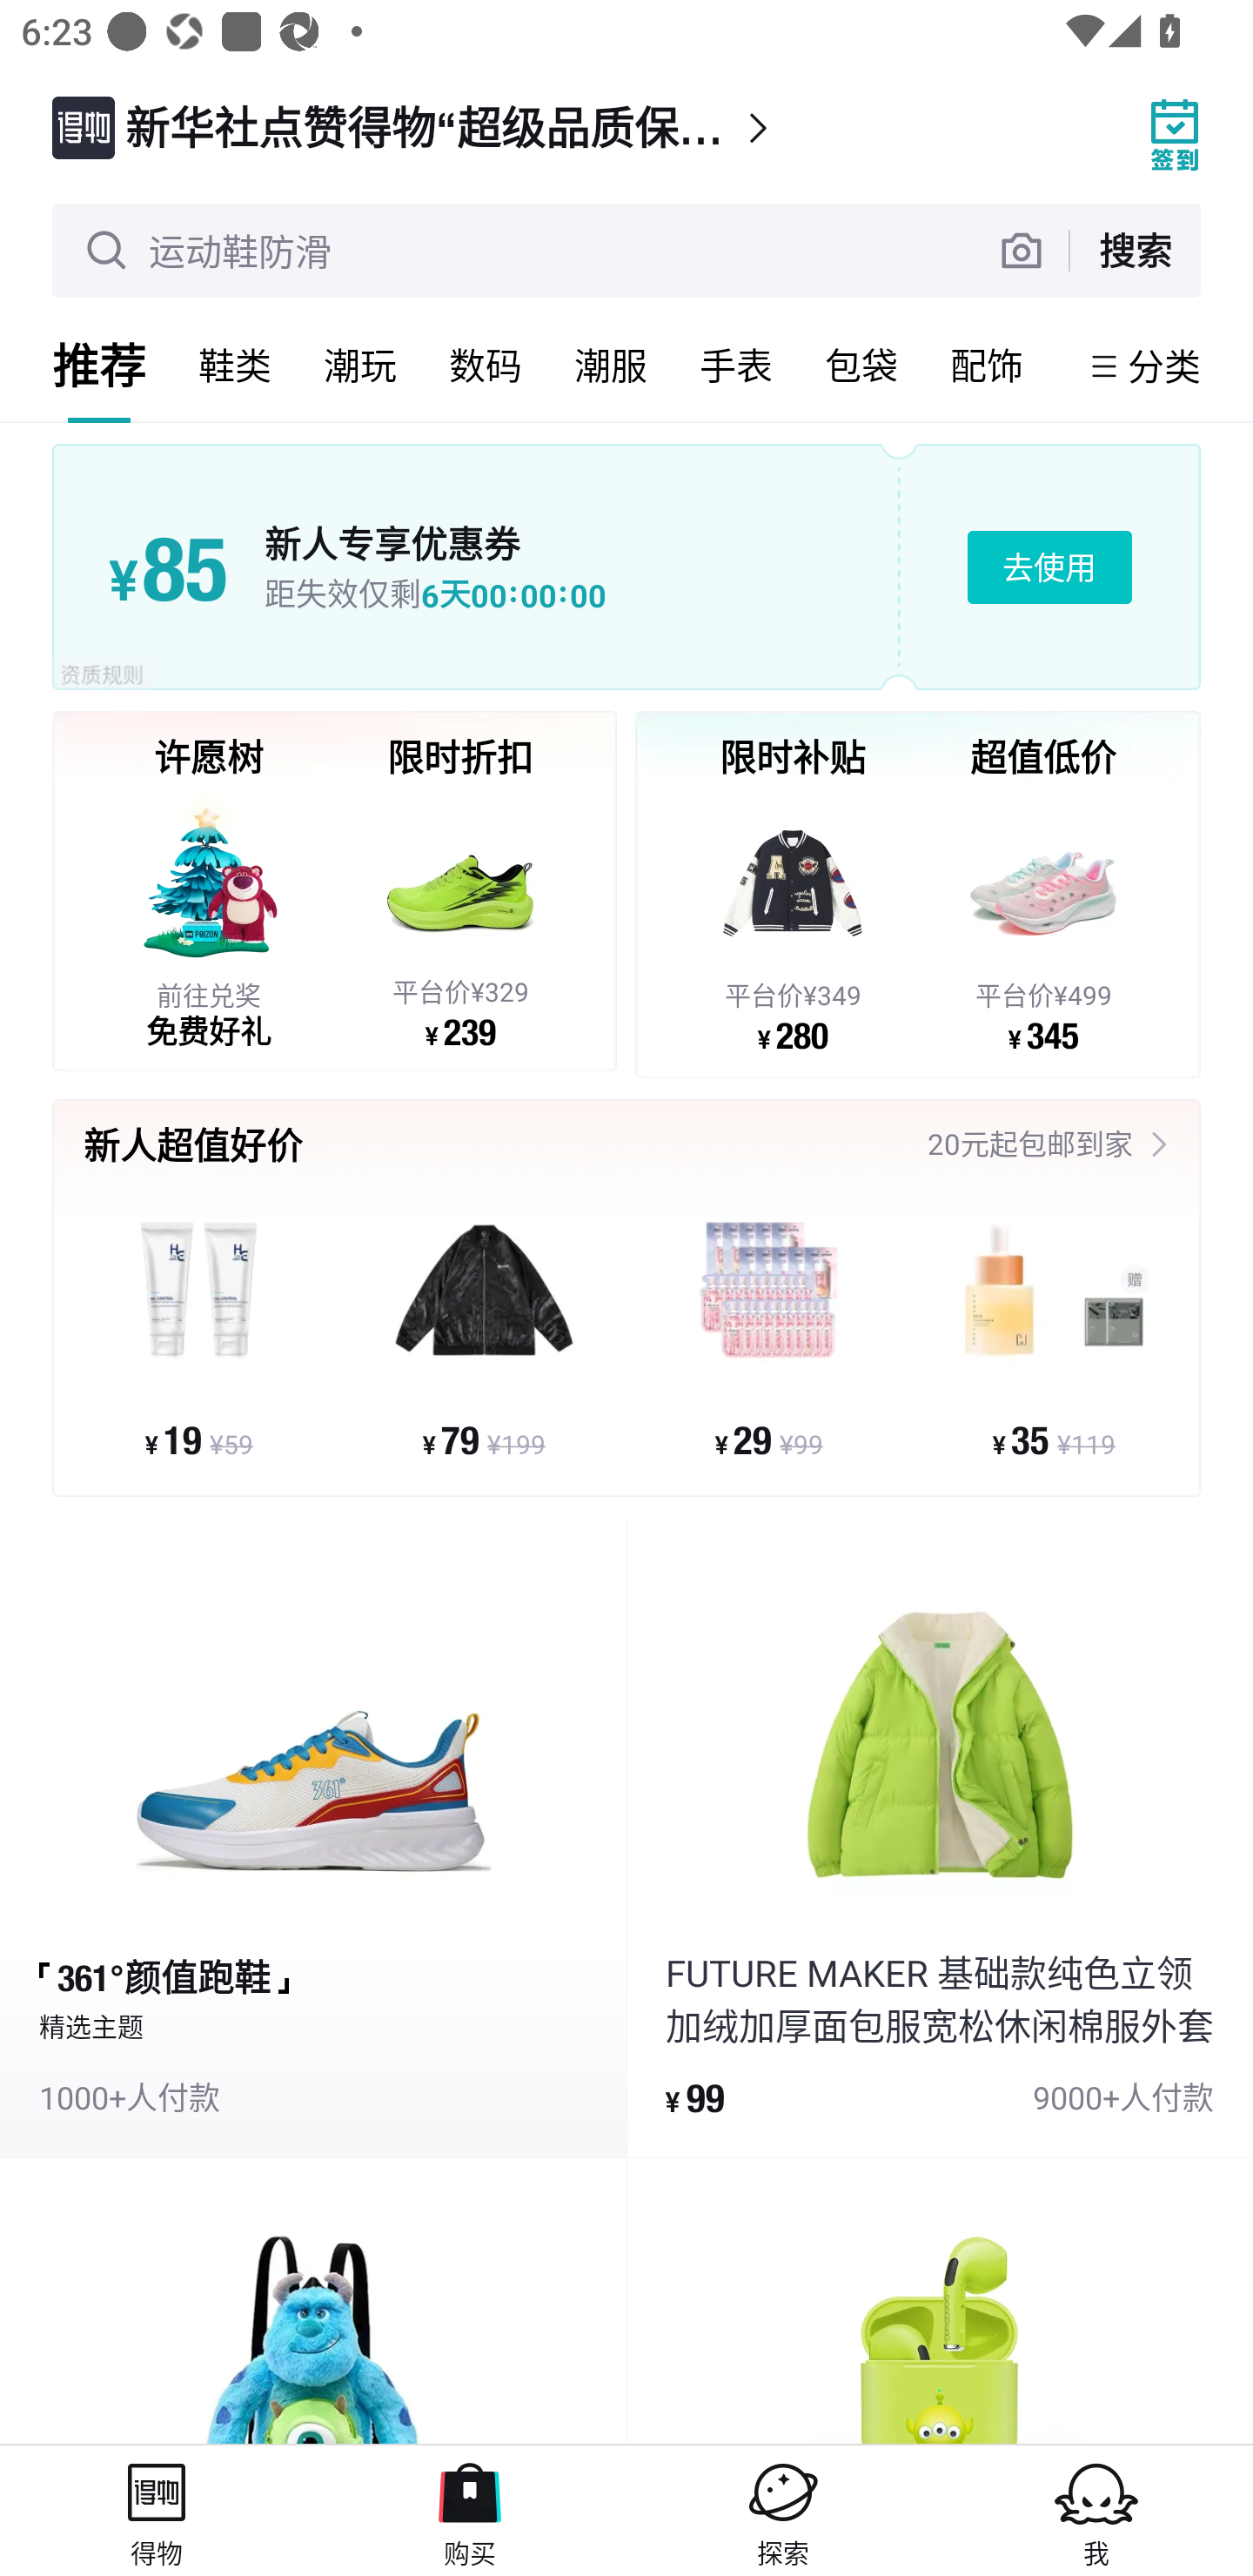 The height and width of the screenshot is (2576, 1253). I want to click on 配饰, so click(987, 366).